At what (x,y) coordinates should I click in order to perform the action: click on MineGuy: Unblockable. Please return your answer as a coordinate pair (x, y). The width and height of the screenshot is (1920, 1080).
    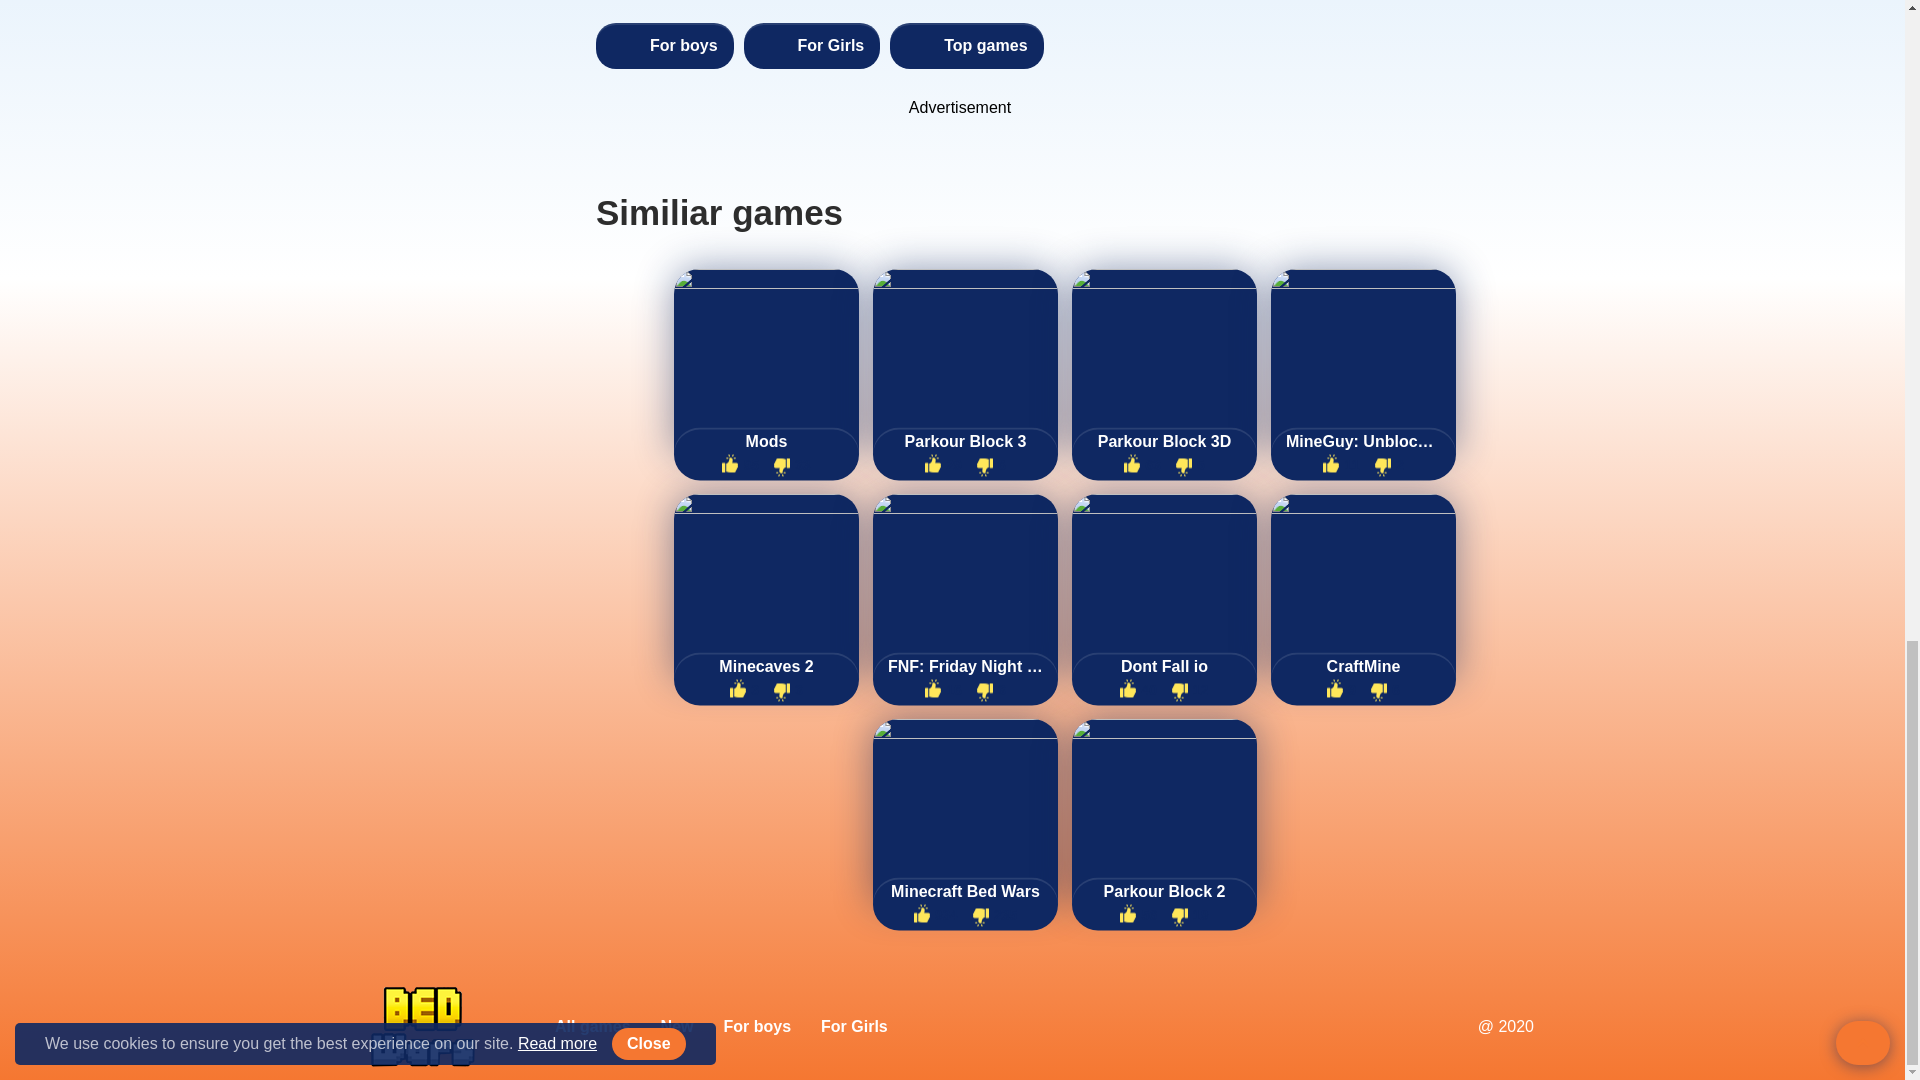
    Looking at the image, I should click on (1364, 442).